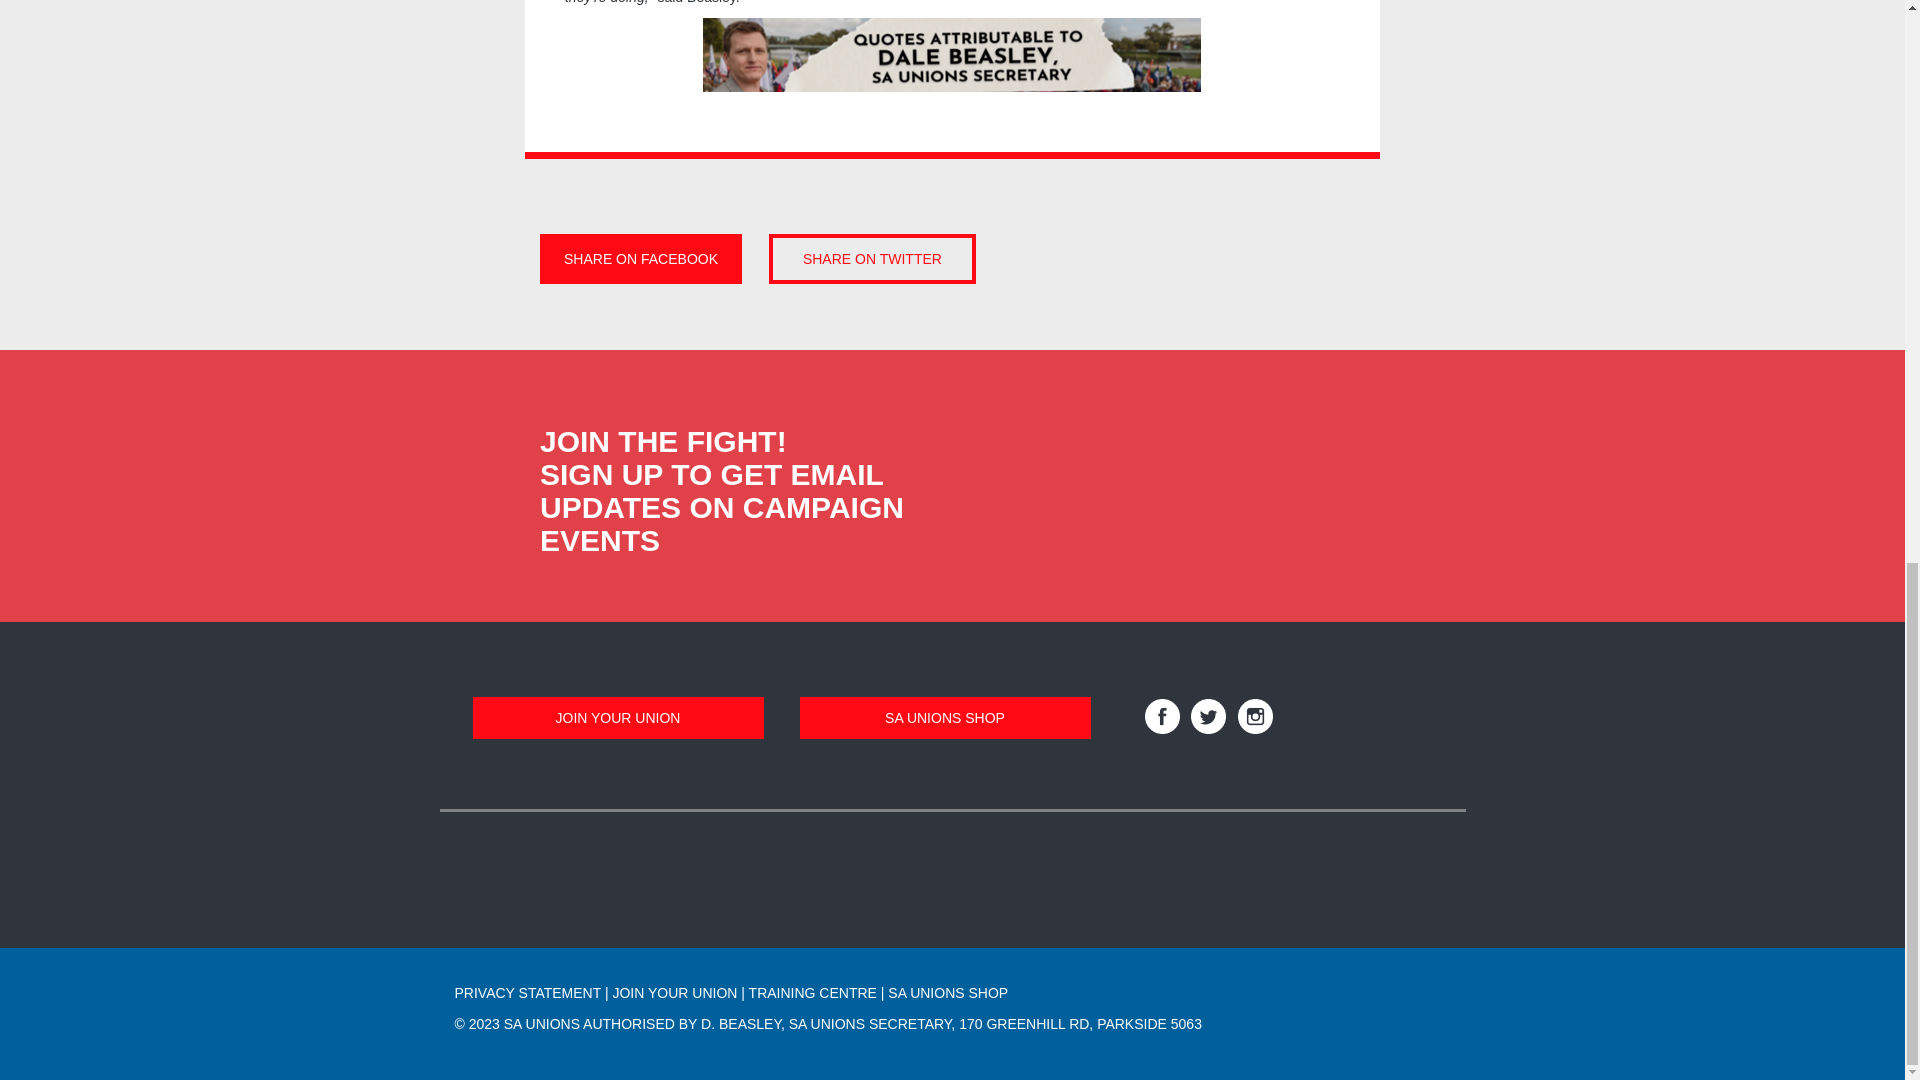 The image size is (1920, 1080). What do you see at coordinates (674, 992) in the screenshot?
I see `JOIN YOUR UNION` at bounding box center [674, 992].